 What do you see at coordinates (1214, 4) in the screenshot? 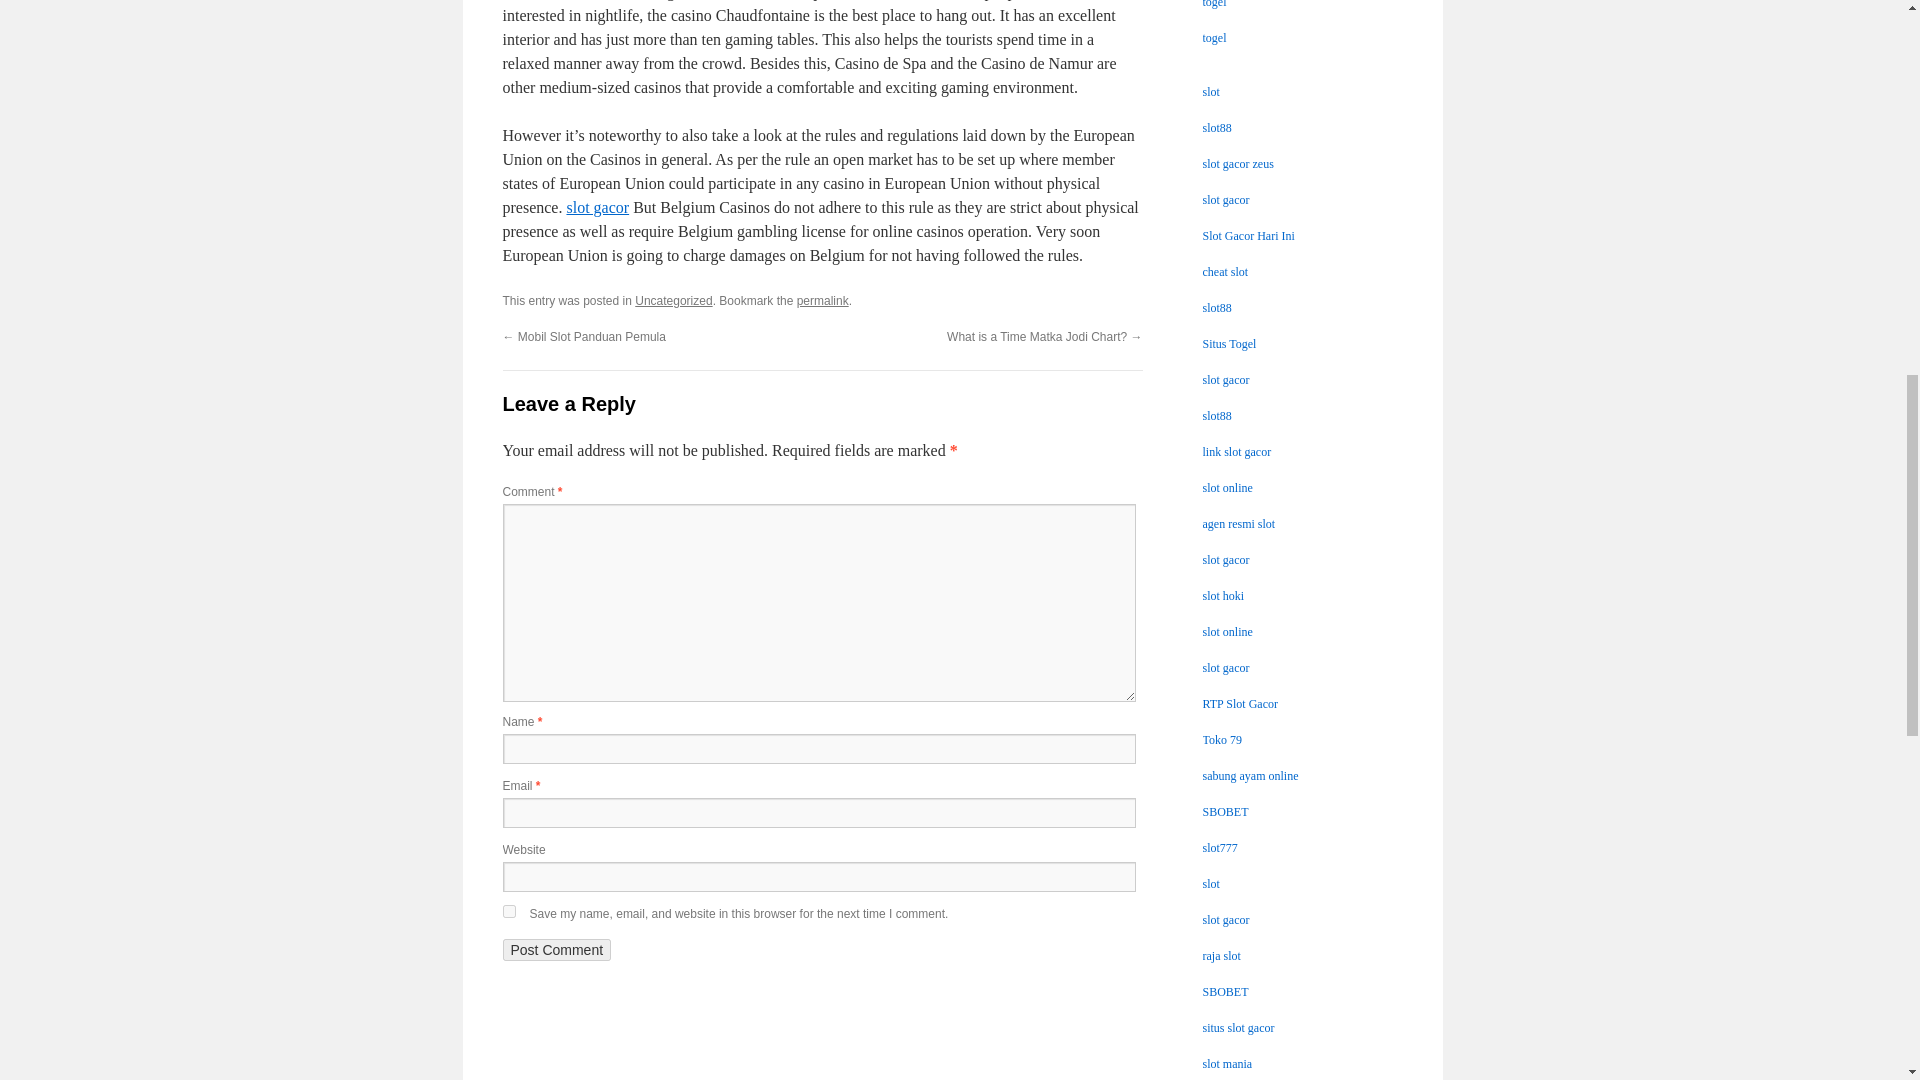
I see `togel` at bounding box center [1214, 4].